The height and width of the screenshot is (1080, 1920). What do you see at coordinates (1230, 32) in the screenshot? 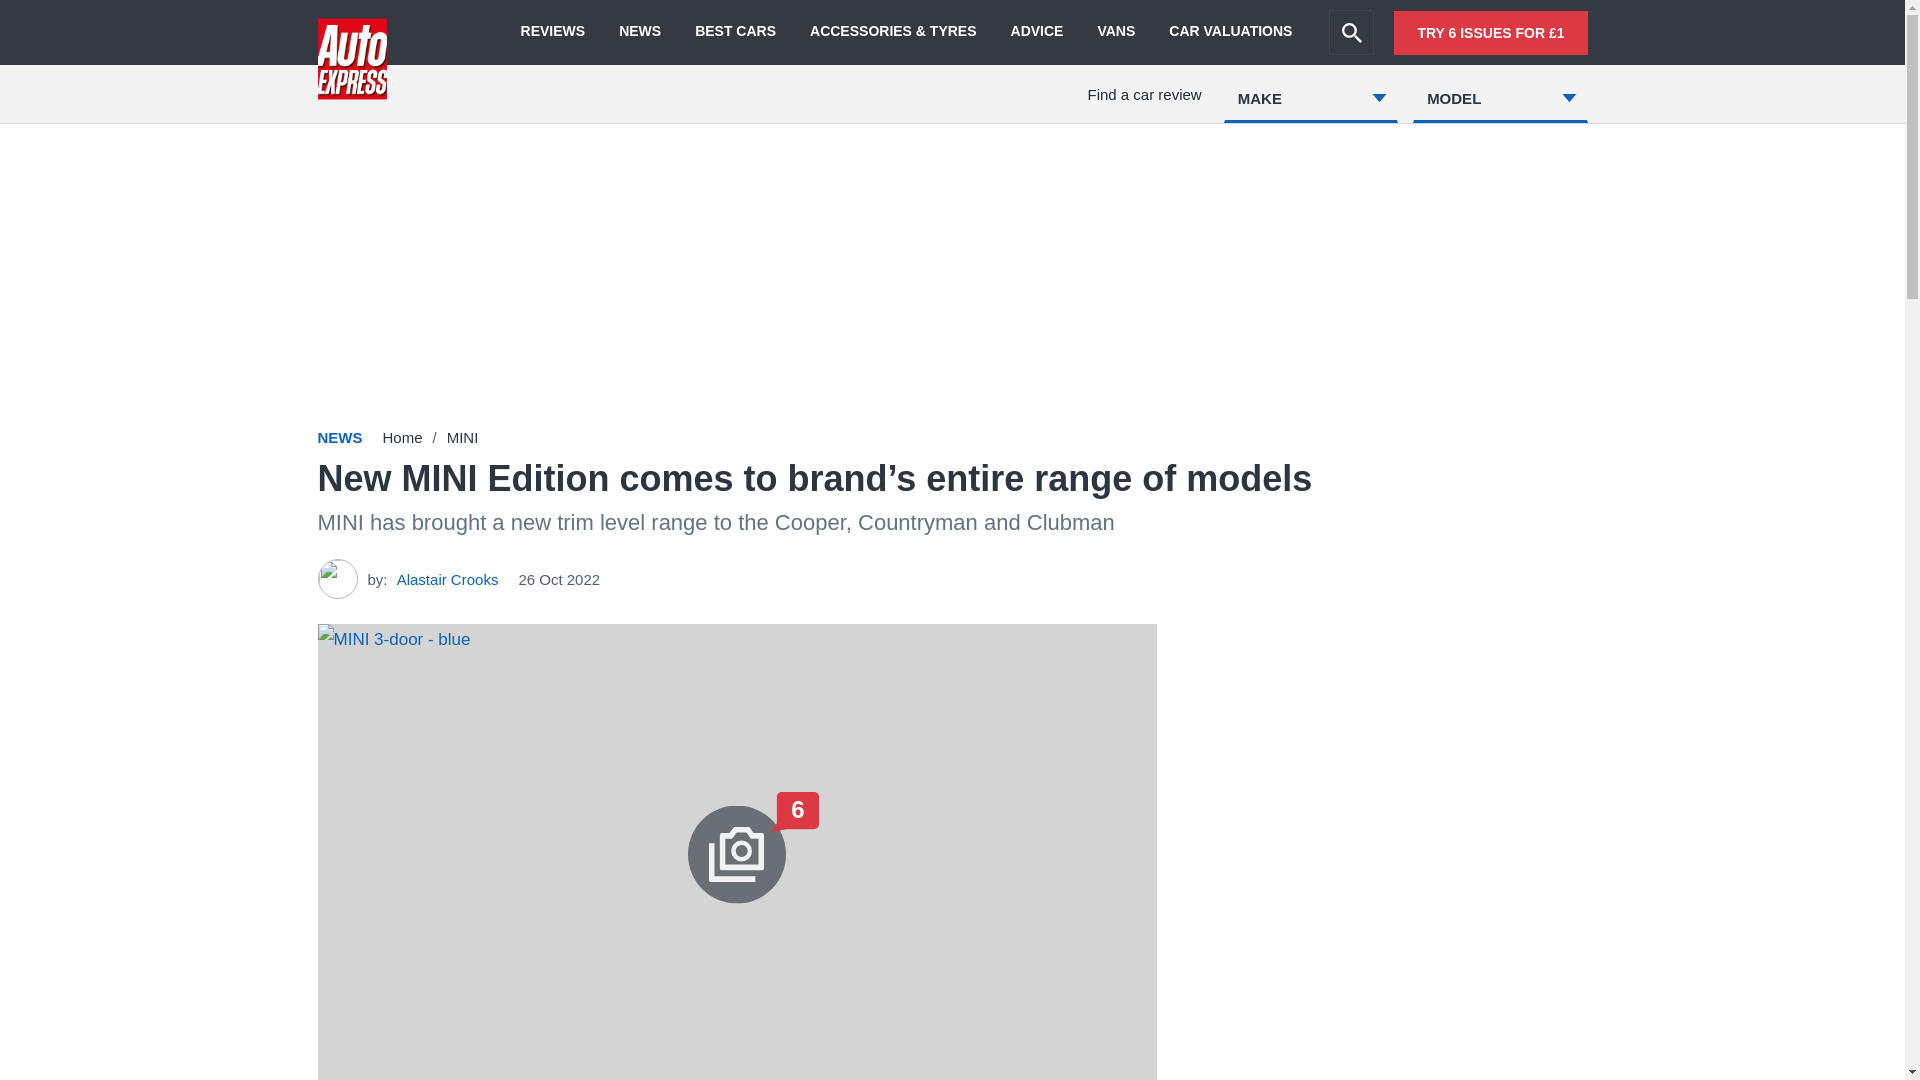
I see `CAR VALUATIONS` at bounding box center [1230, 32].